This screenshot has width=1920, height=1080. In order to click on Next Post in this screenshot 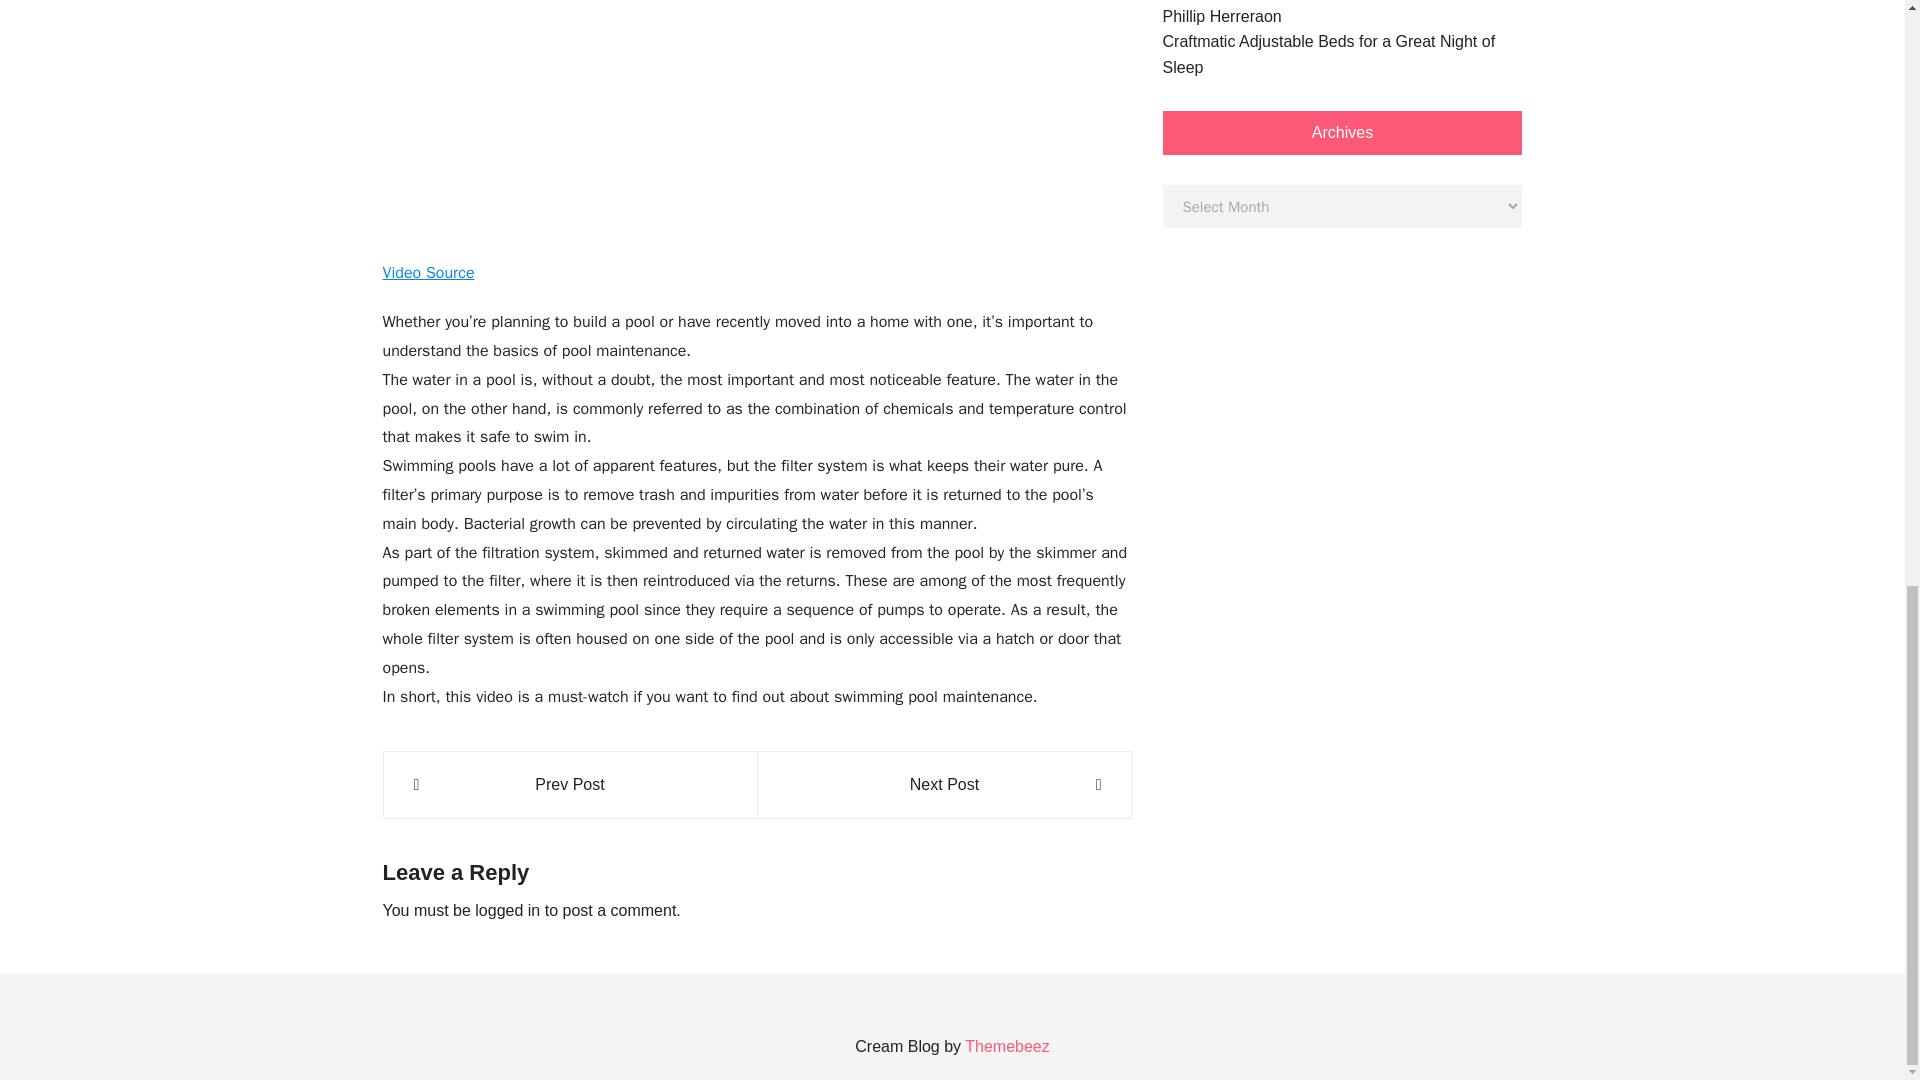, I will do `click(944, 785)`.